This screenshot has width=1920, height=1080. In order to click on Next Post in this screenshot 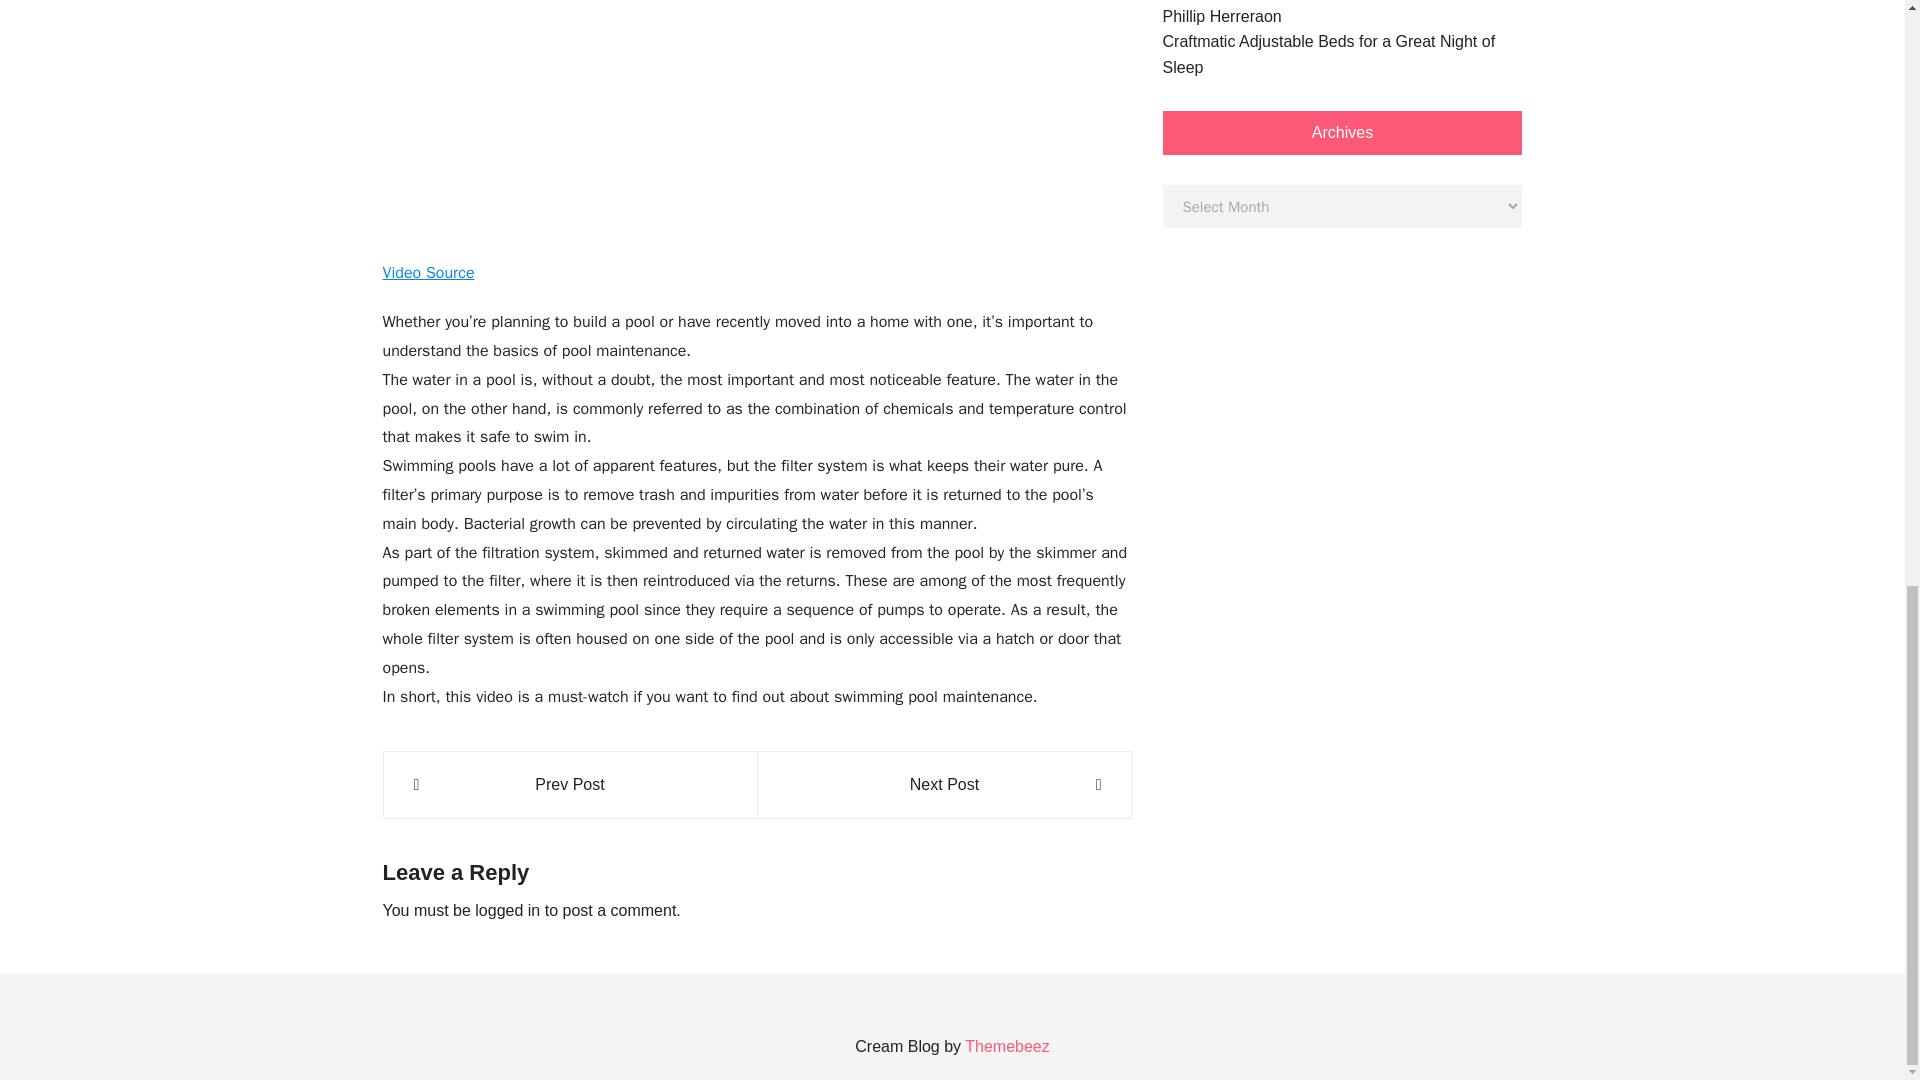, I will do `click(944, 785)`.